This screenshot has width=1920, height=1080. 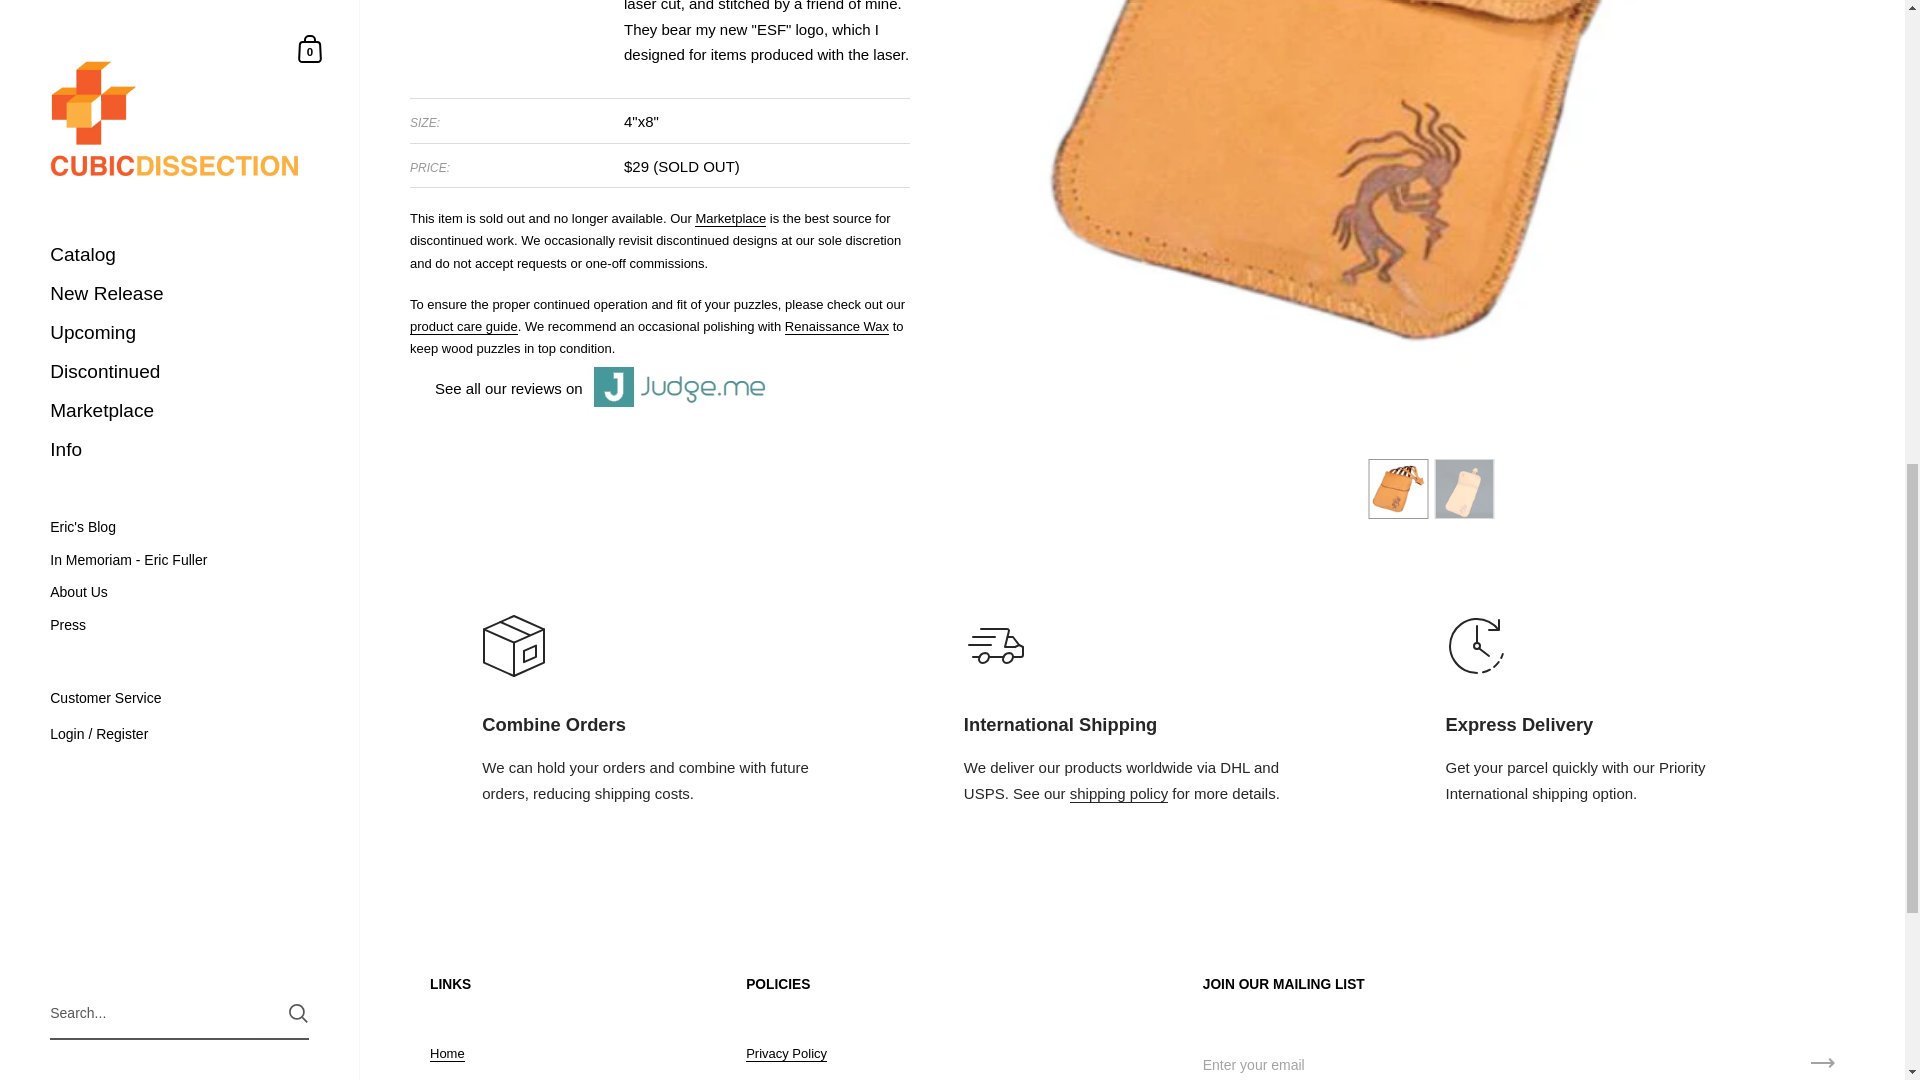 I want to click on product care guide, so click(x=464, y=326).